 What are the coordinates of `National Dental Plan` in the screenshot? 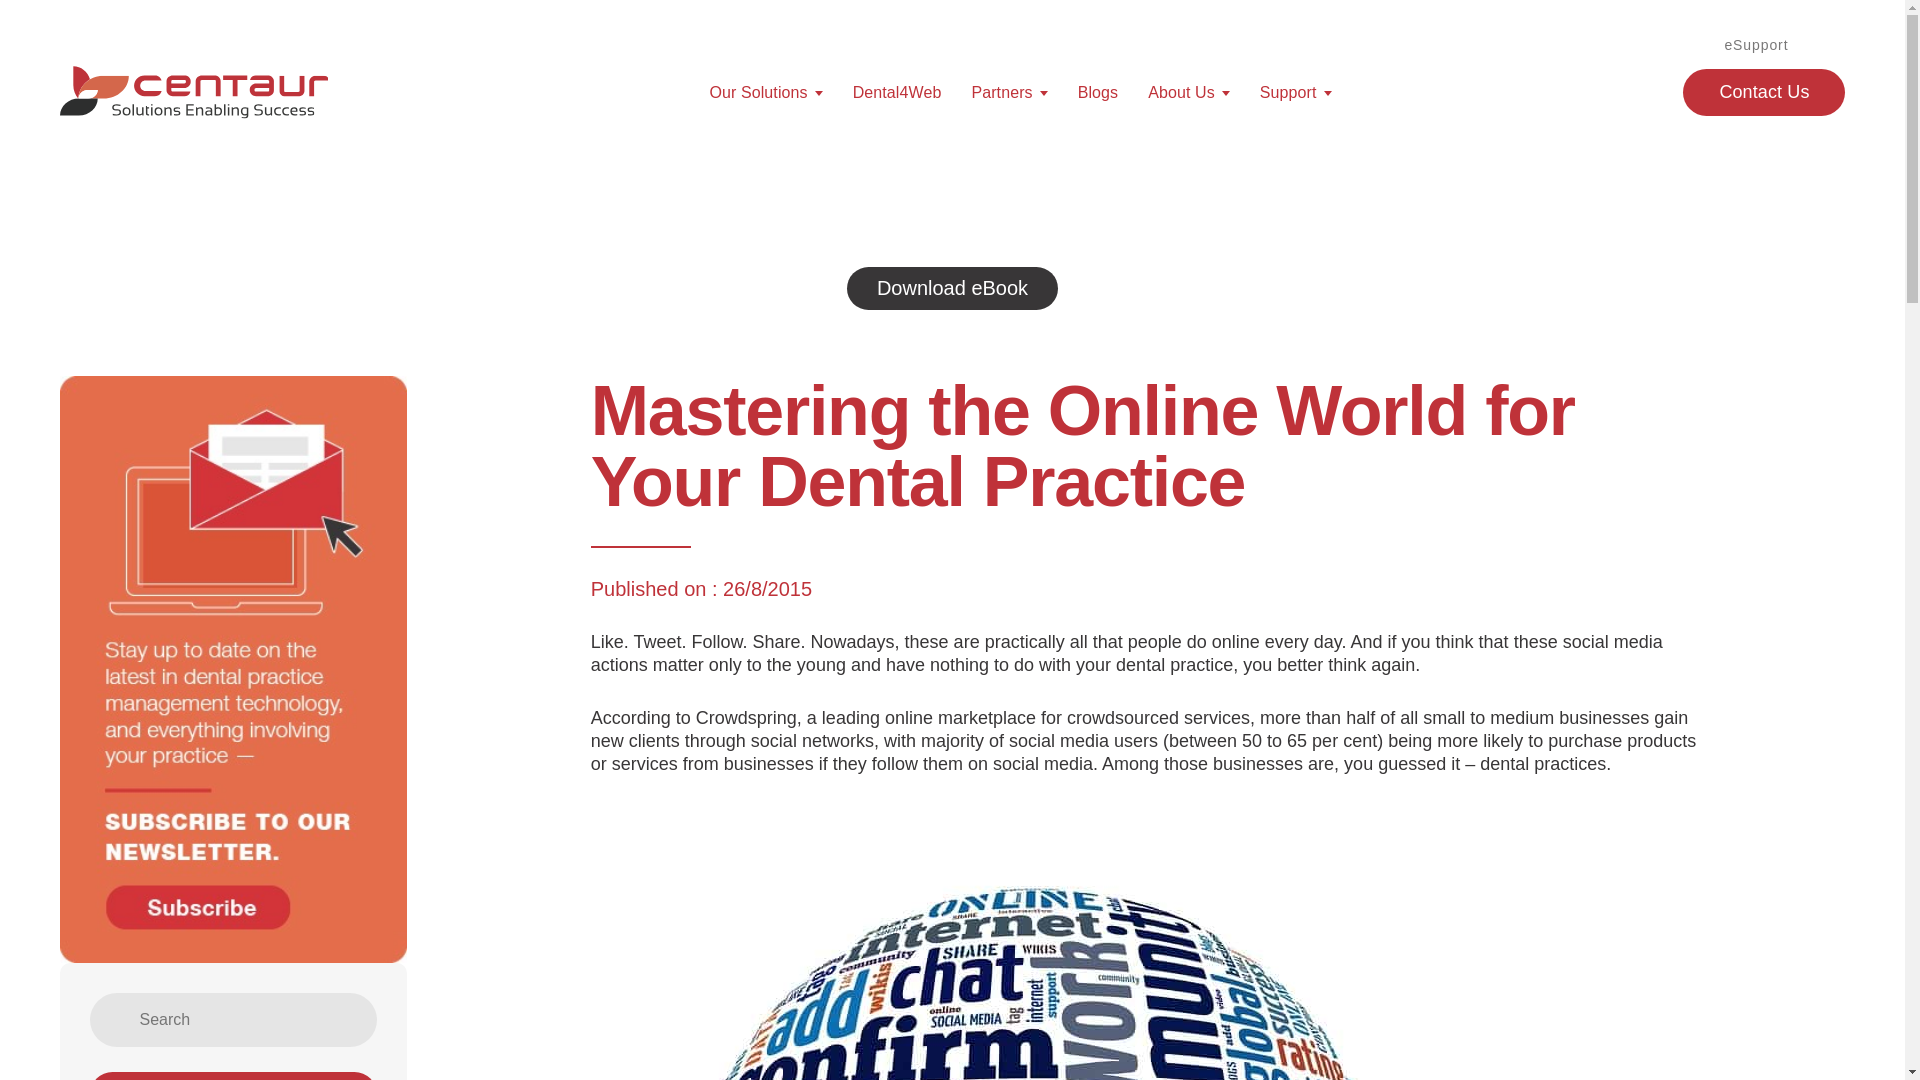 It's located at (808, 358).